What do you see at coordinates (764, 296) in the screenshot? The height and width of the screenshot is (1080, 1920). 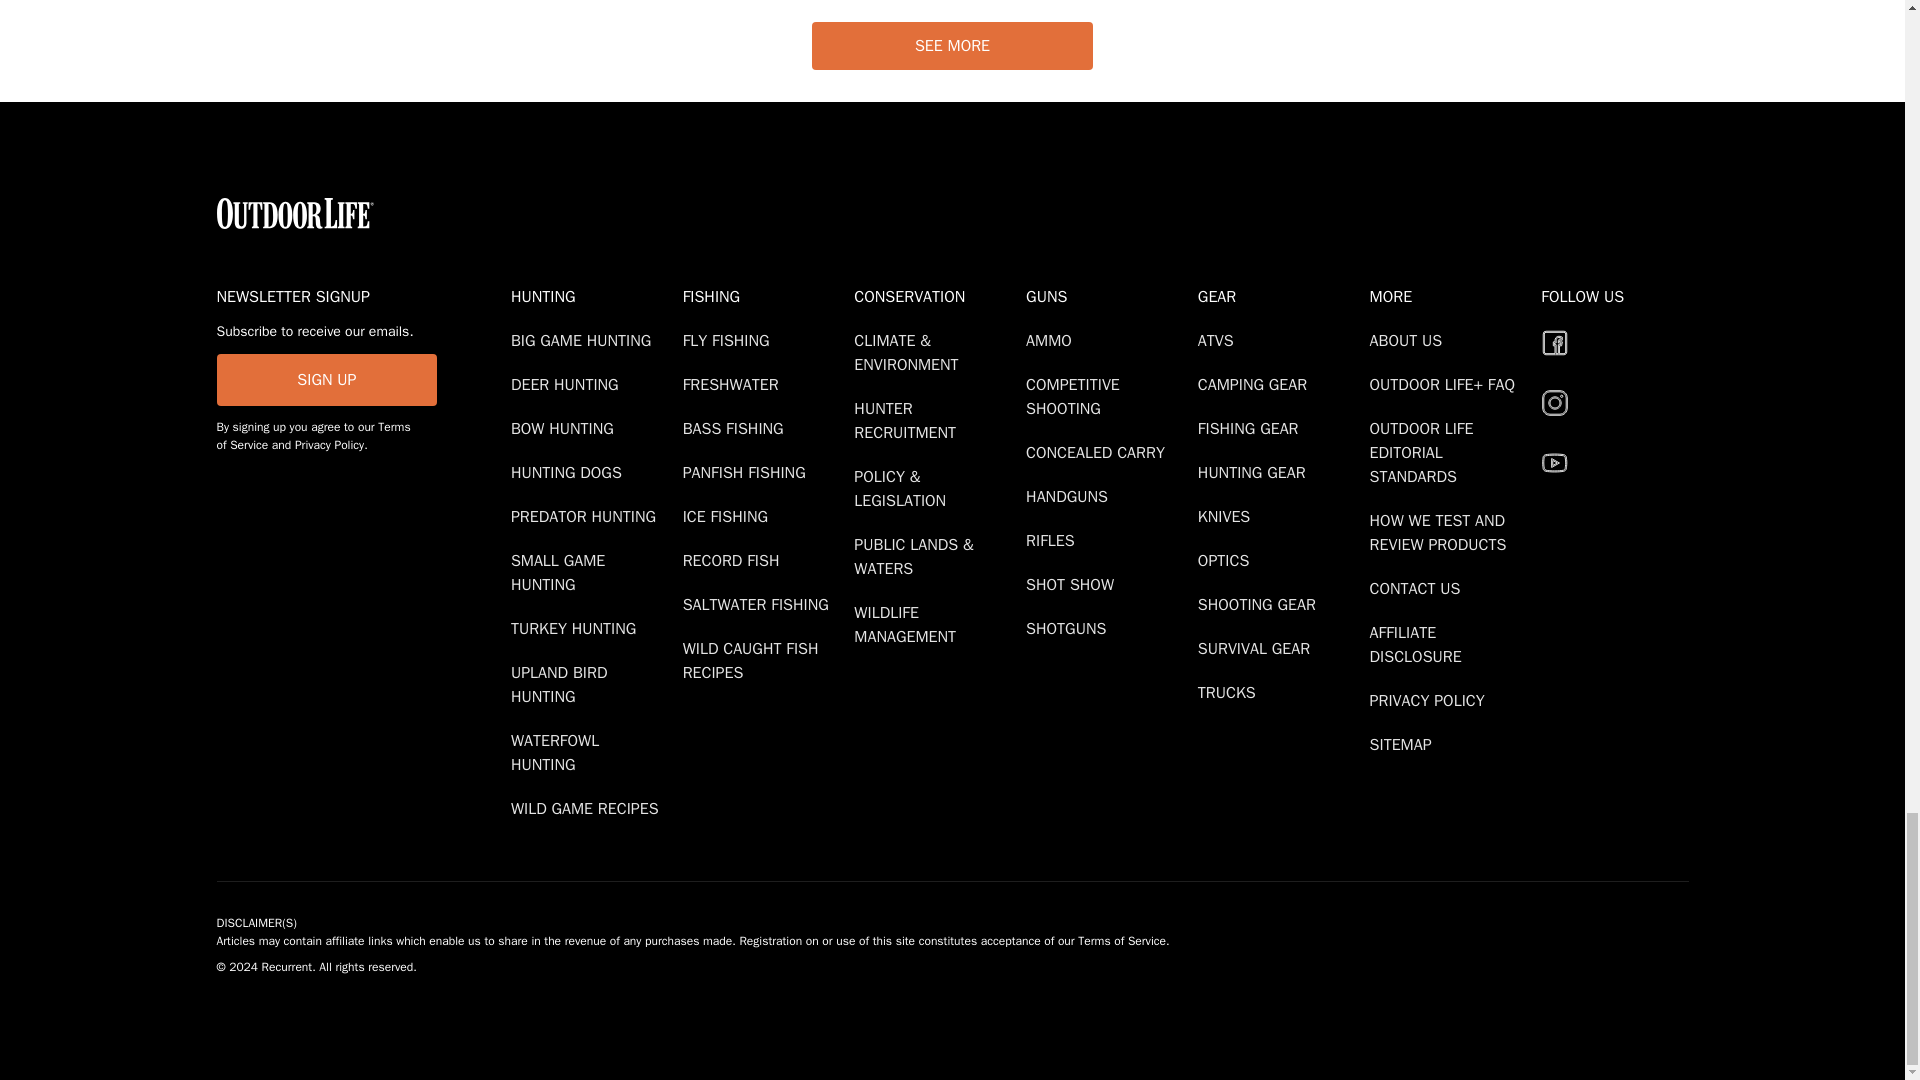 I see `Fishing` at bounding box center [764, 296].